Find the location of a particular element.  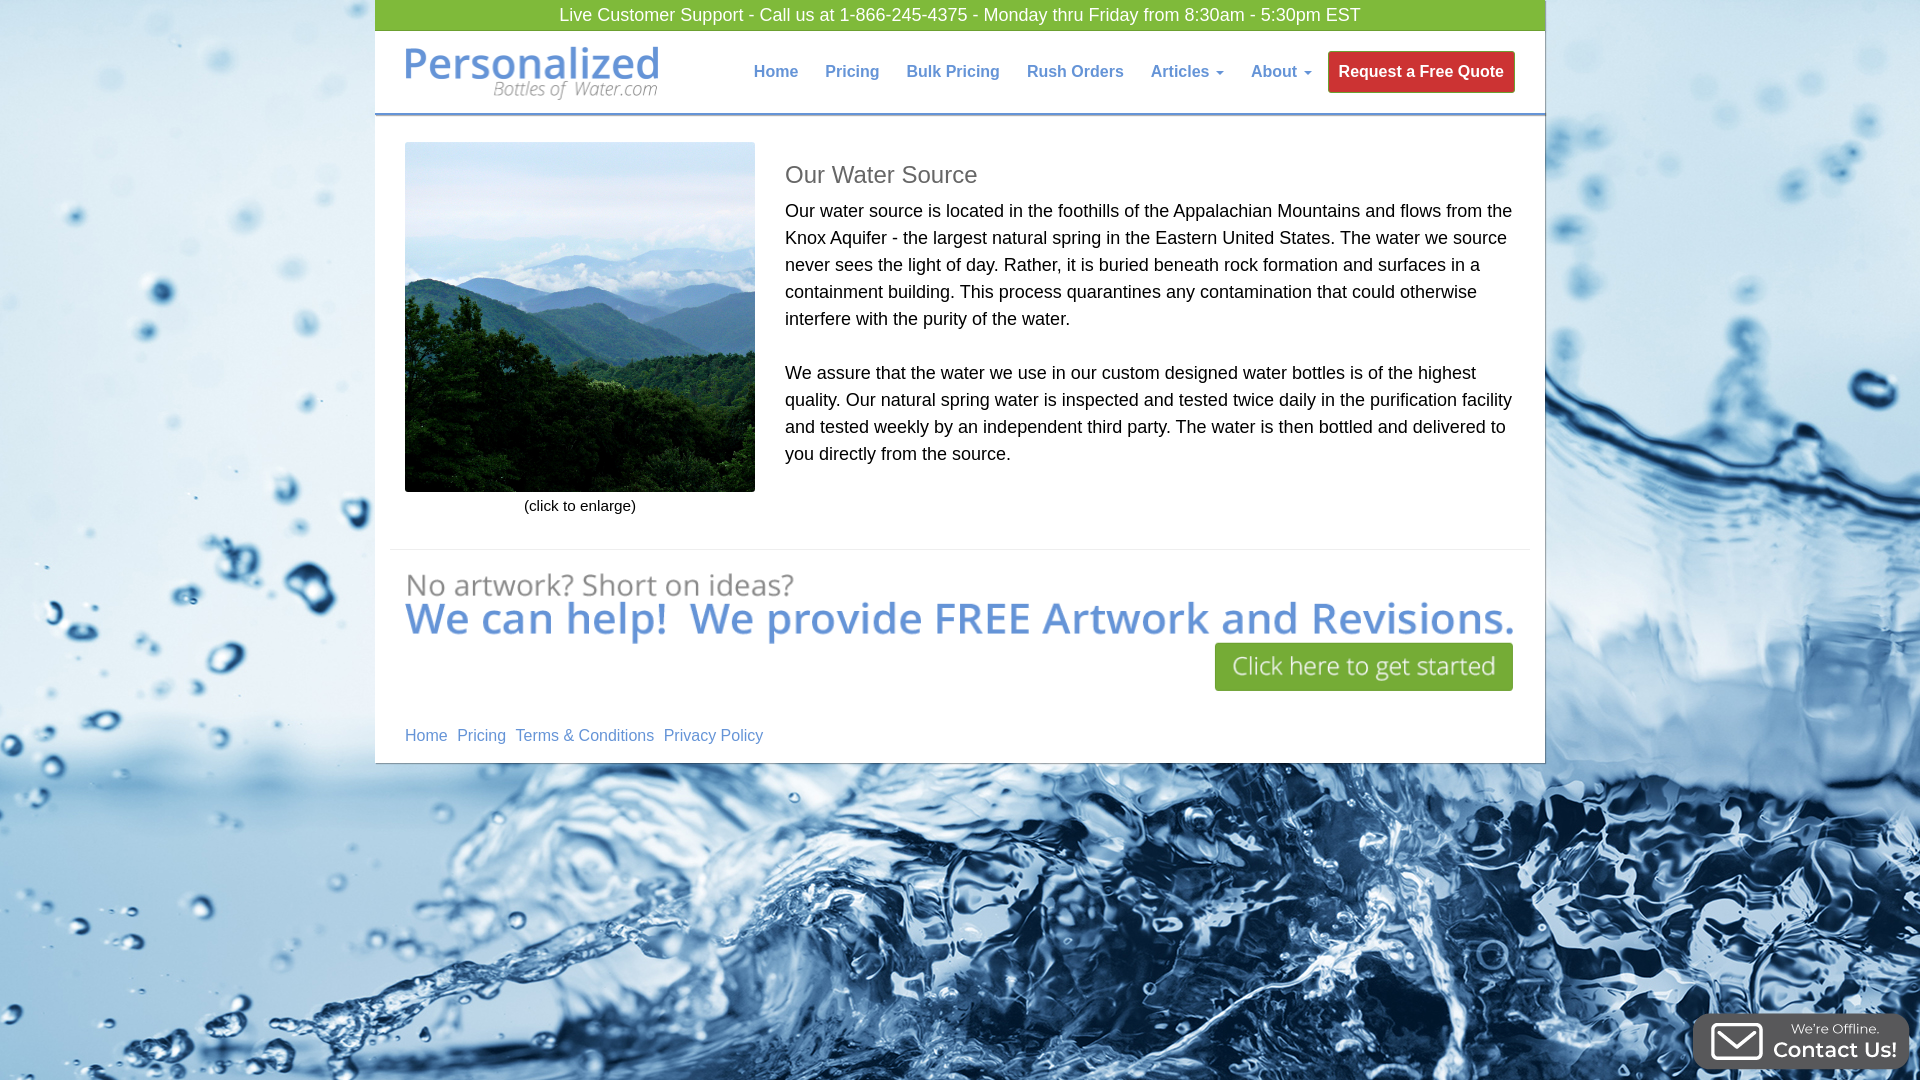

Request a Free Quote is located at coordinates (1421, 71).